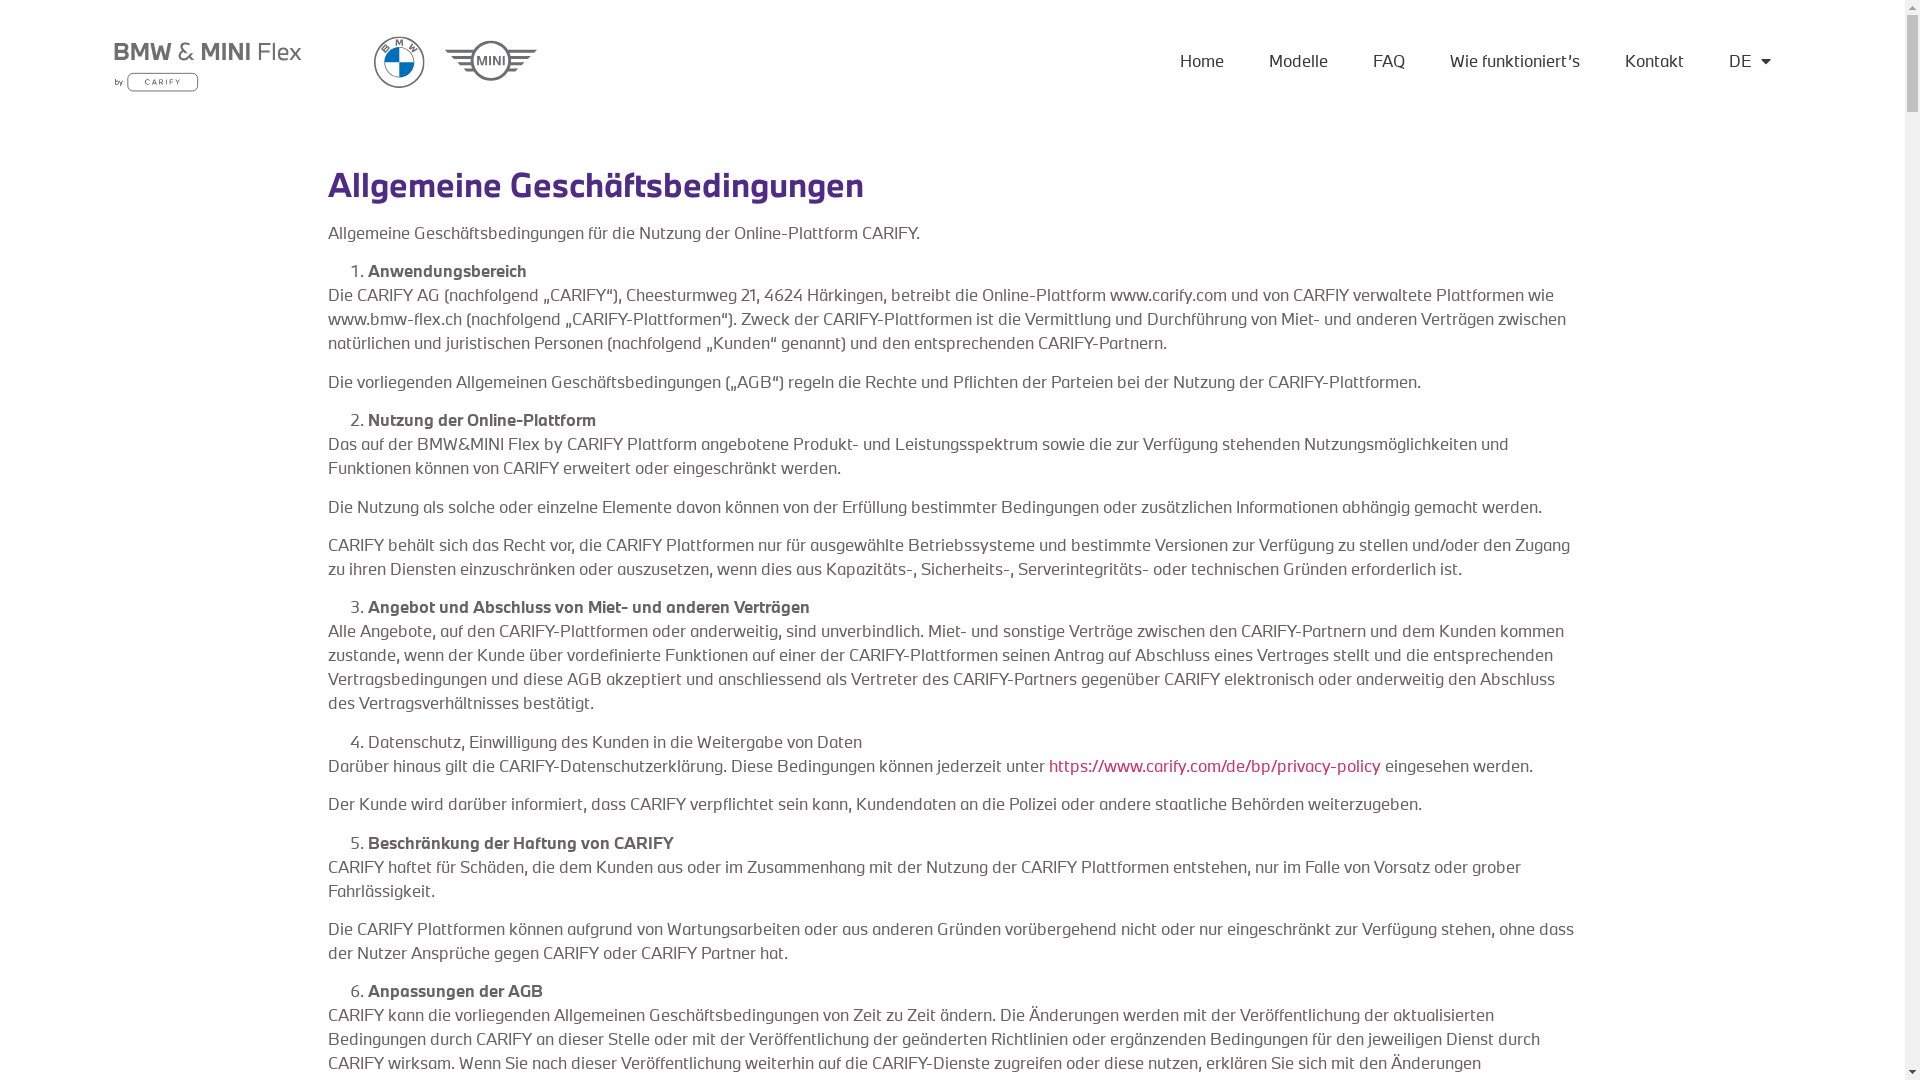 This screenshot has height=1080, width=1920. What do you see at coordinates (1389, 61) in the screenshot?
I see `FAQ` at bounding box center [1389, 61].